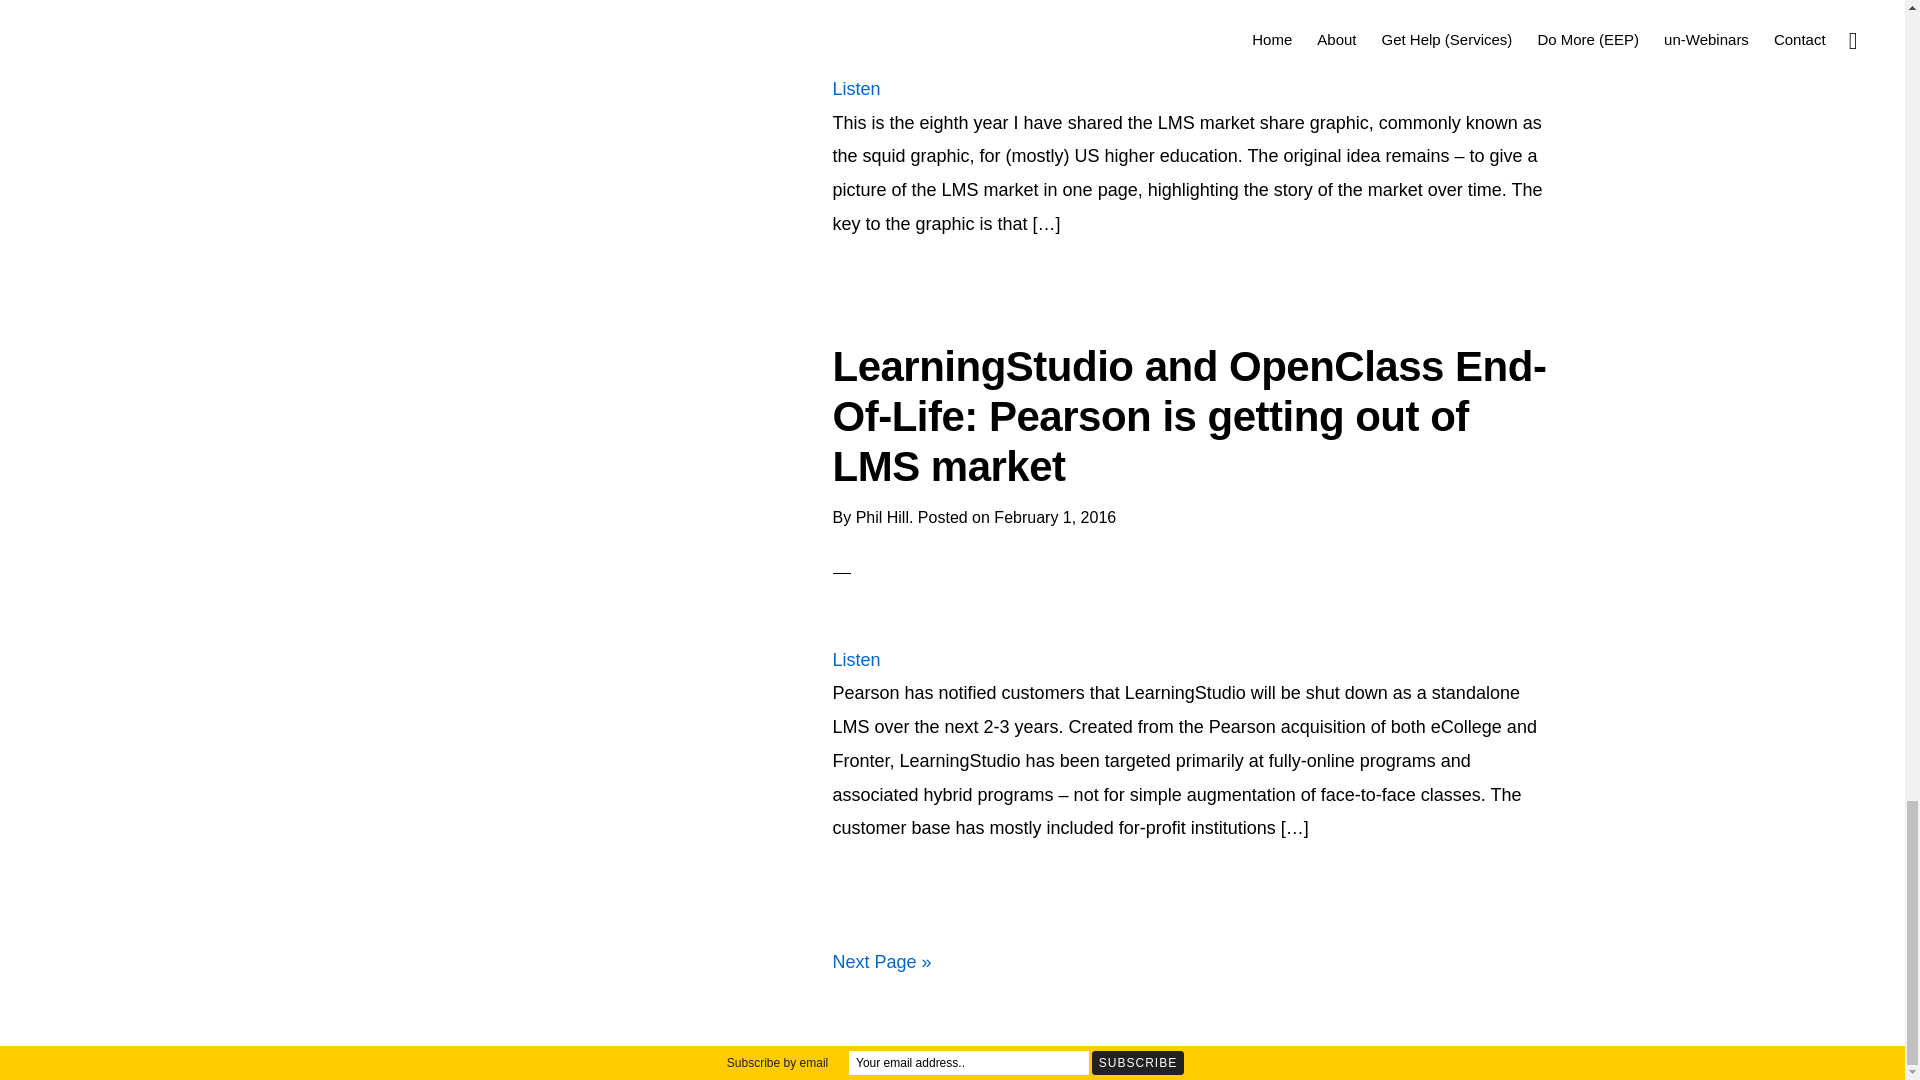 Image resolution: width=1920 pixels, height=1080 pixels. I want to click on Listen to this page using ReadSpeaker, so click(855, 88).